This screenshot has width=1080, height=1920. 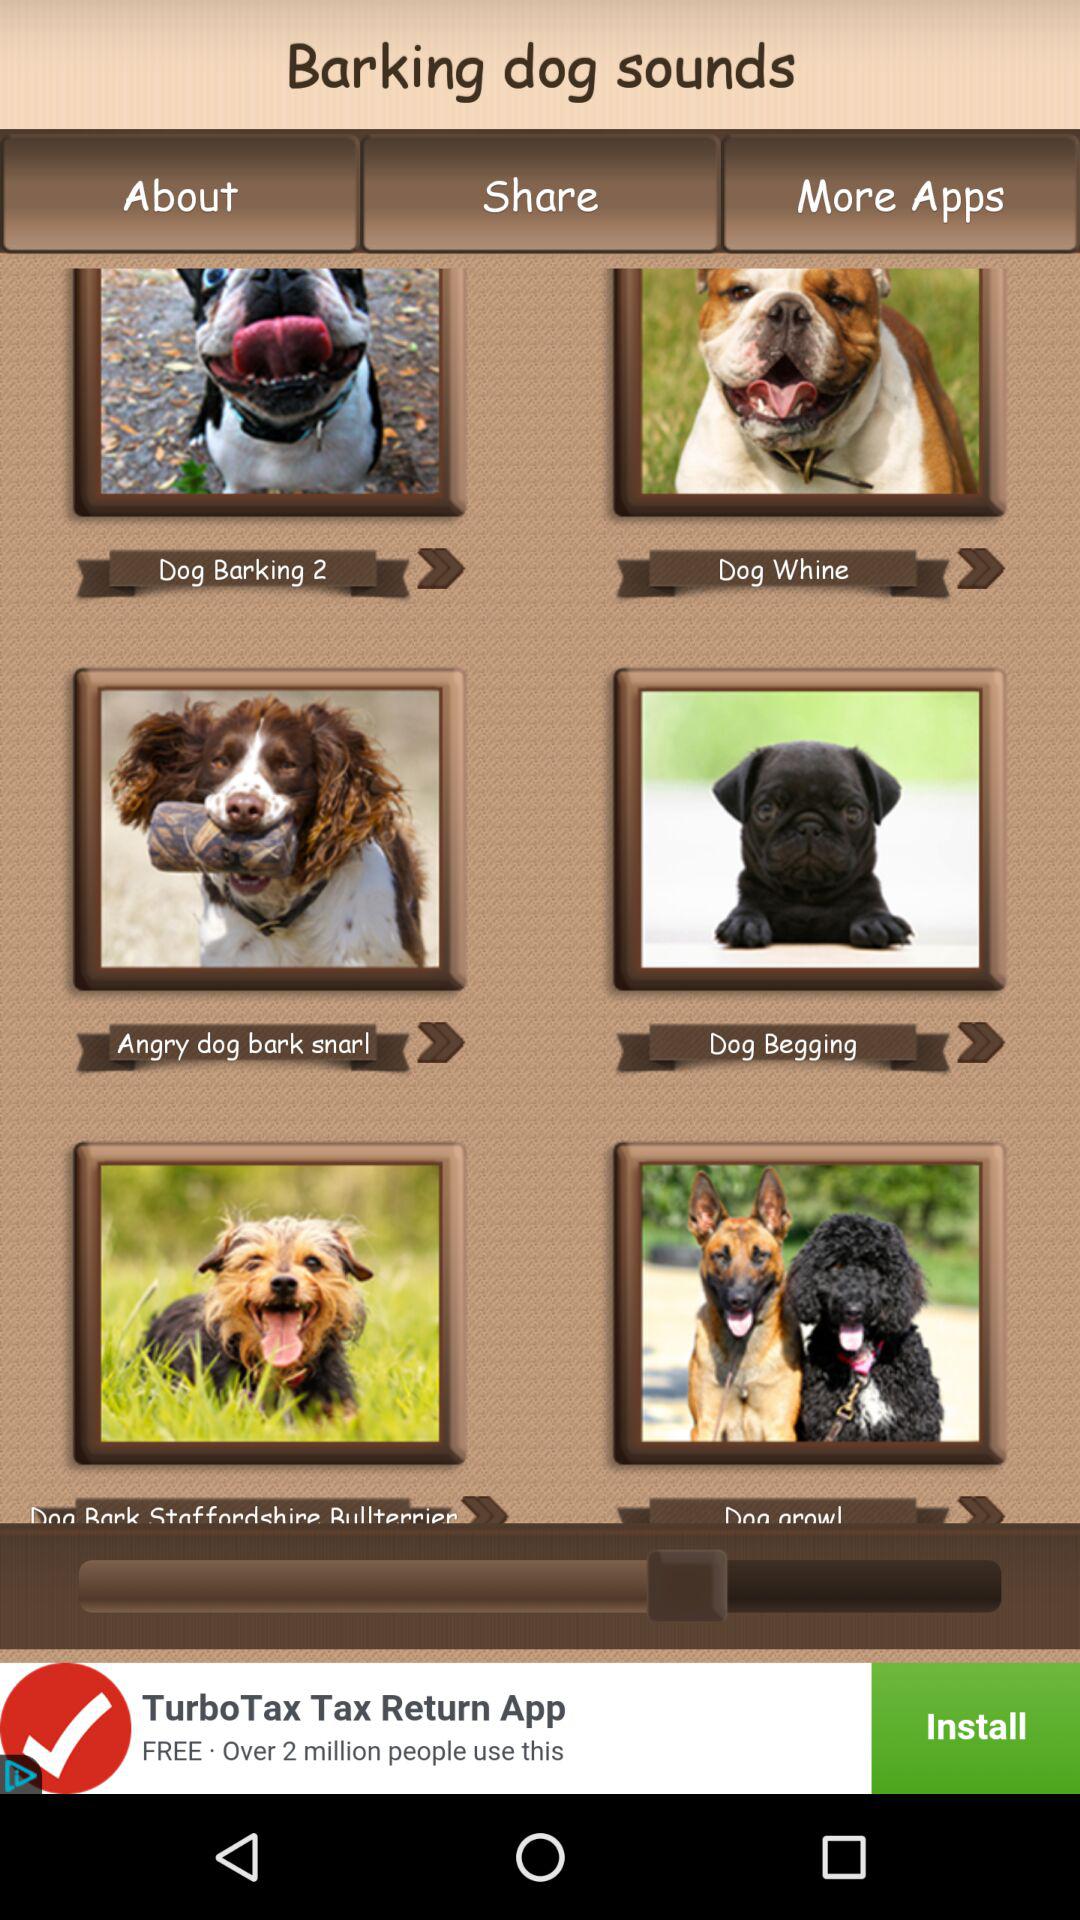 I want to click on swipe to more apps, so click(x=900, y=194).